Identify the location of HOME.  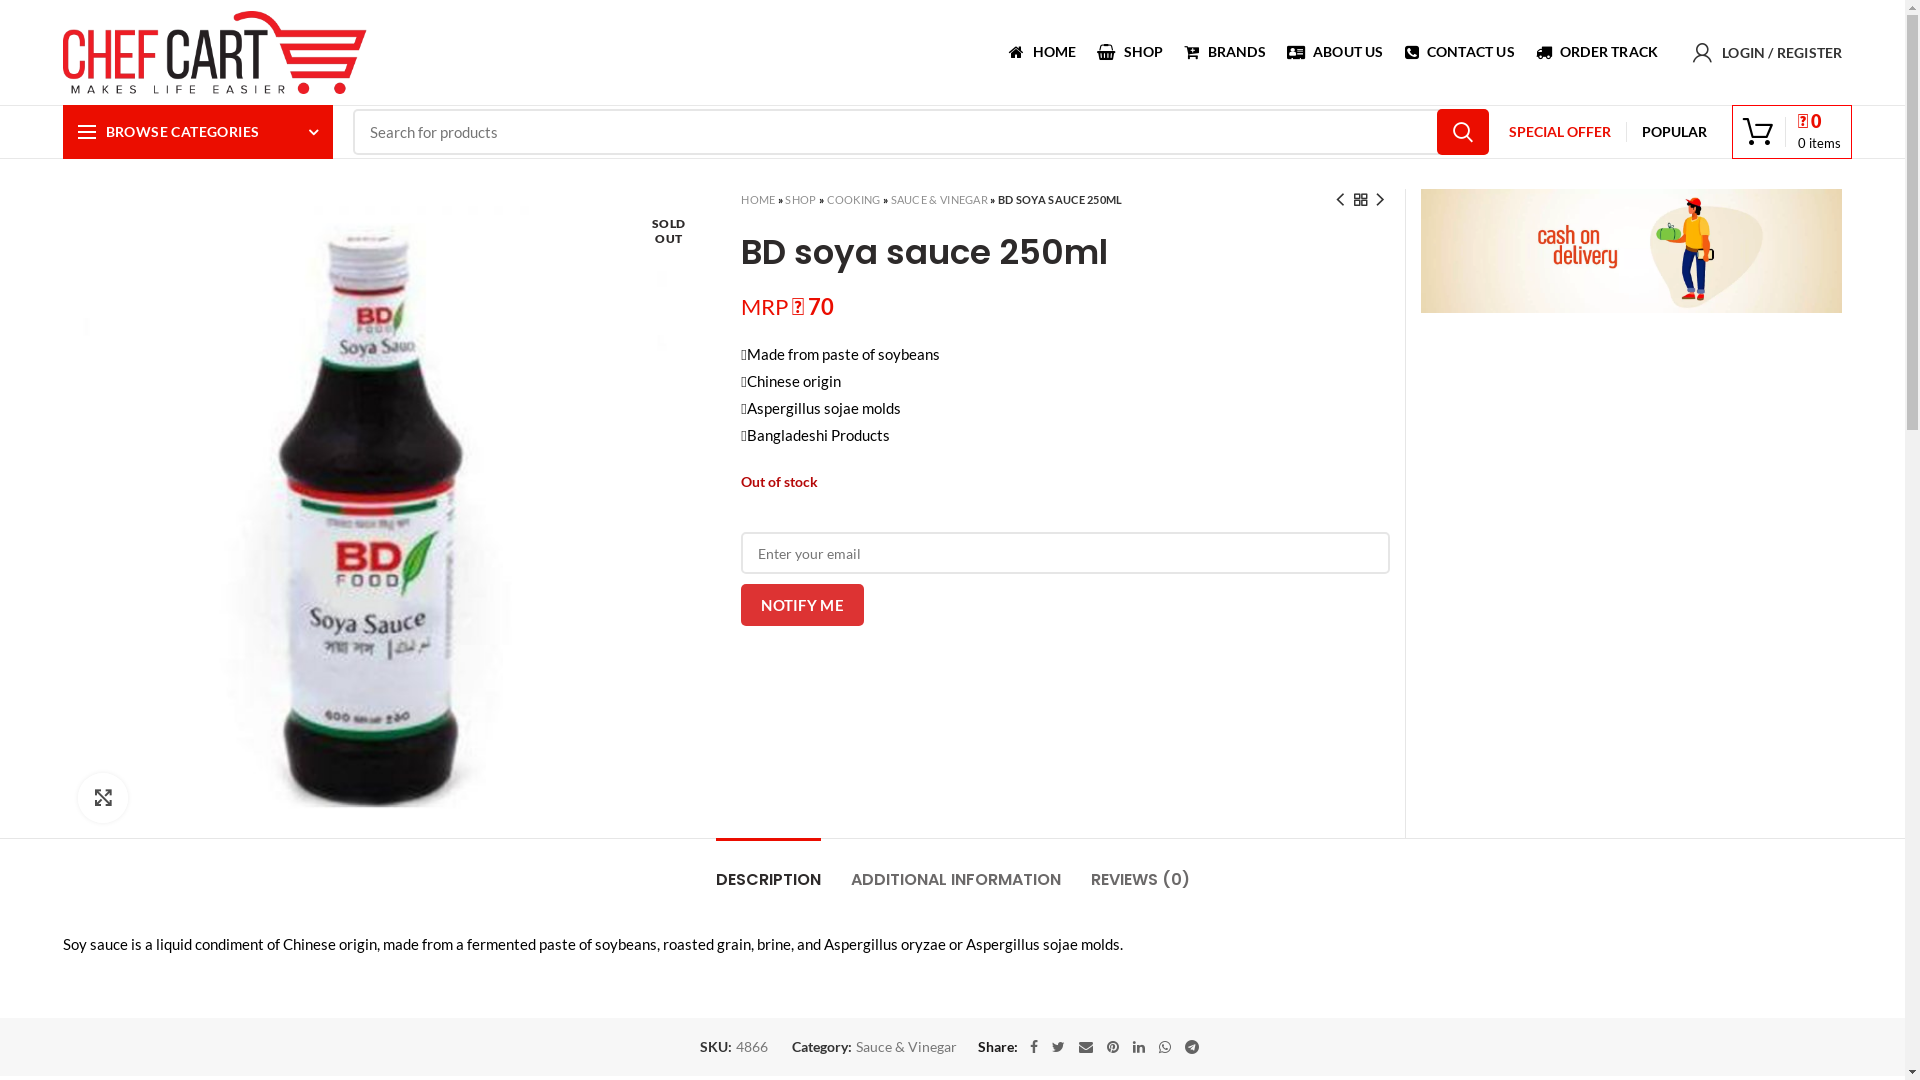
(1042, 52).